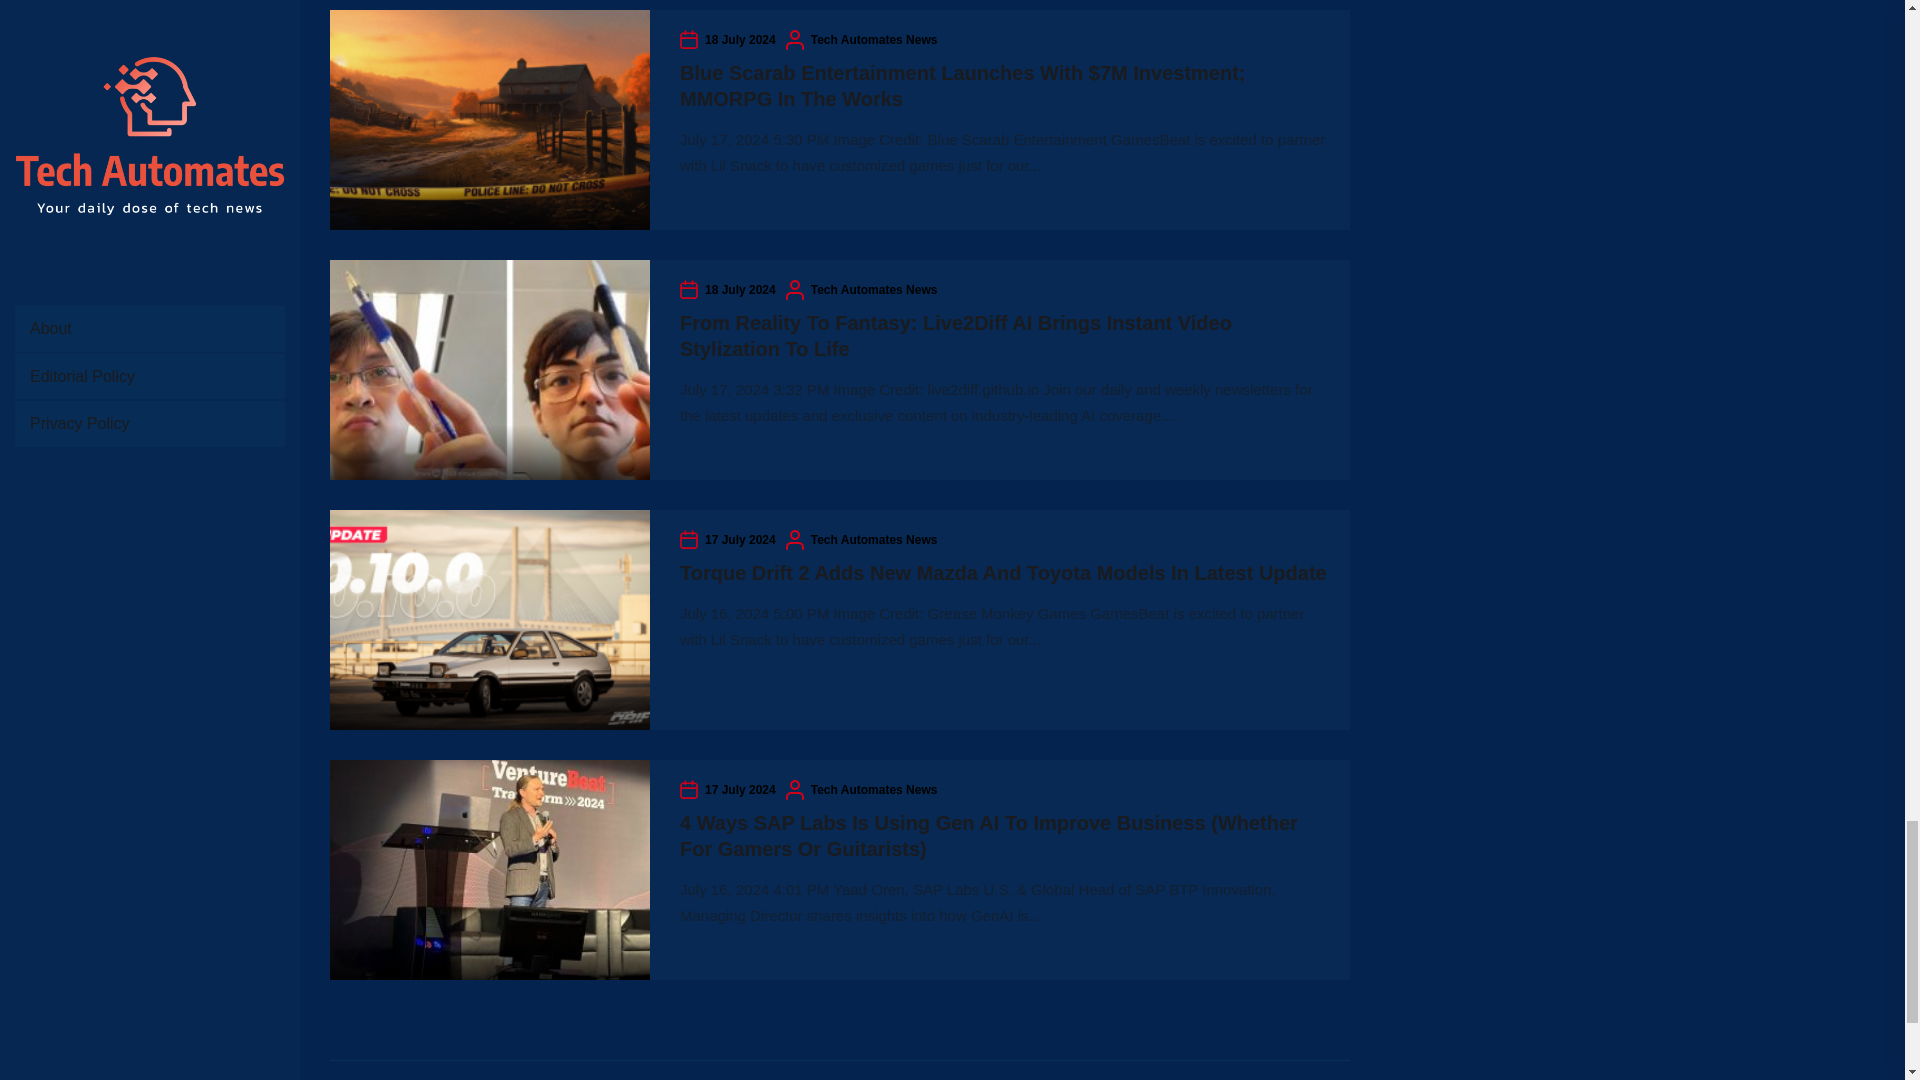 This screenshot has height=1080, width=1920. What do you see at coordinates (740, 540) in the screenshot?
I see `17 July 2024` at bounding box center [740, 540].